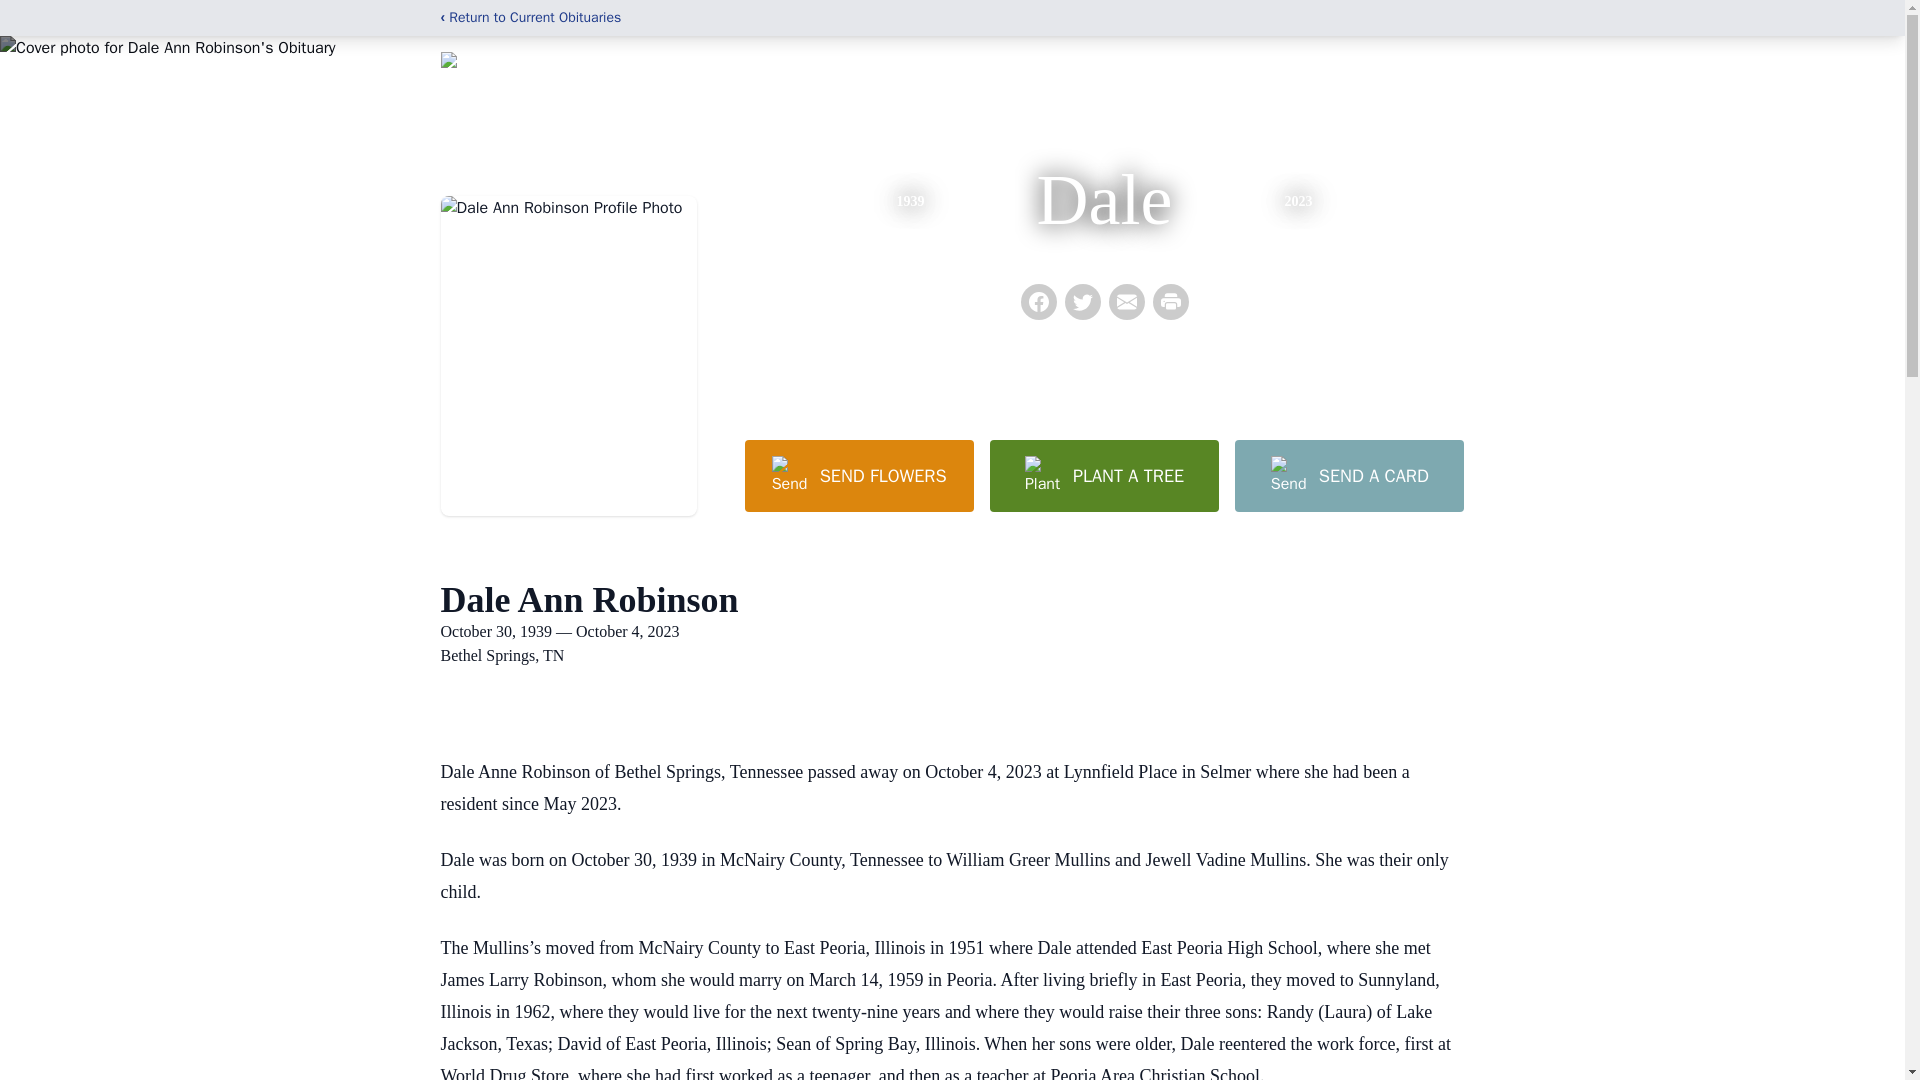 This screenshot has width=1920, height=1080. Describe the element at coordinates (1104, 475) in the screenshot. I see `PLANT A TREE` at that location.